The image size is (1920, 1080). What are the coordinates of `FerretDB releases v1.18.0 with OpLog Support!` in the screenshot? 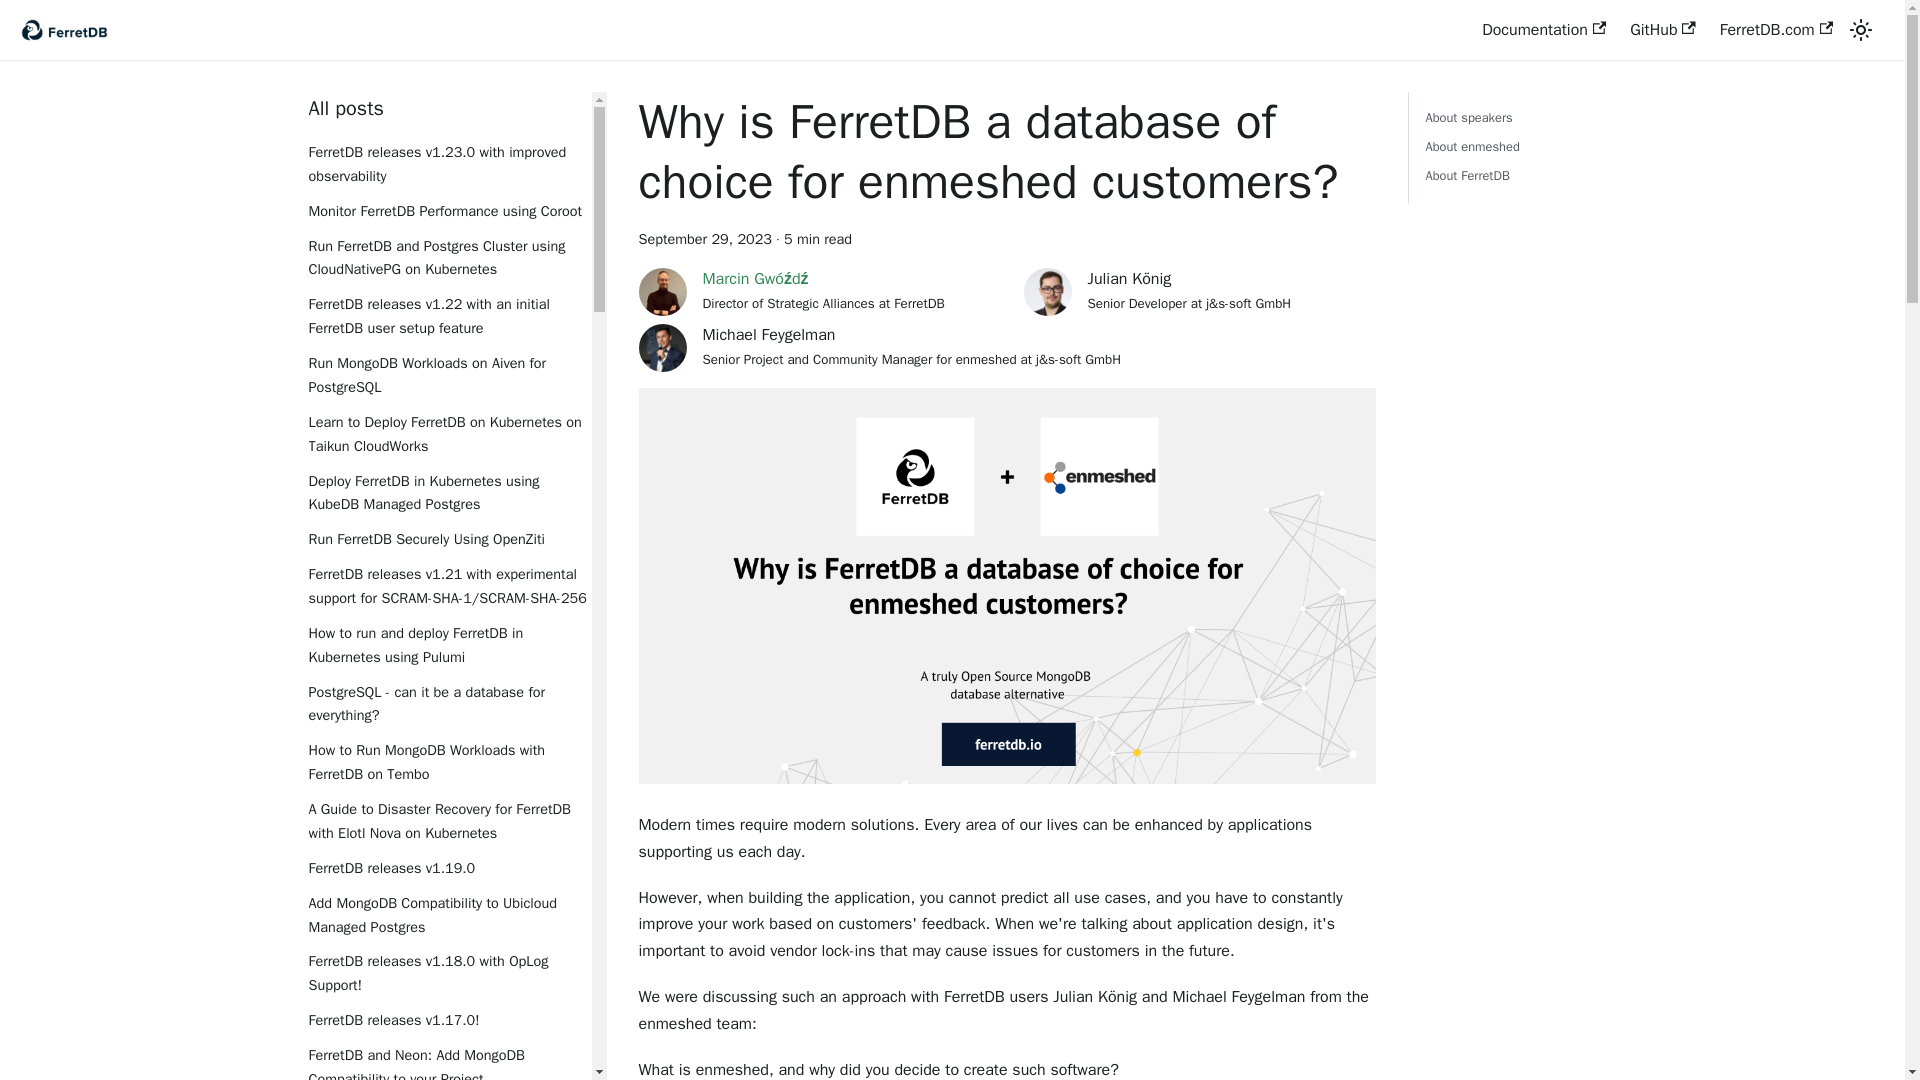 It's located at (449, 974).